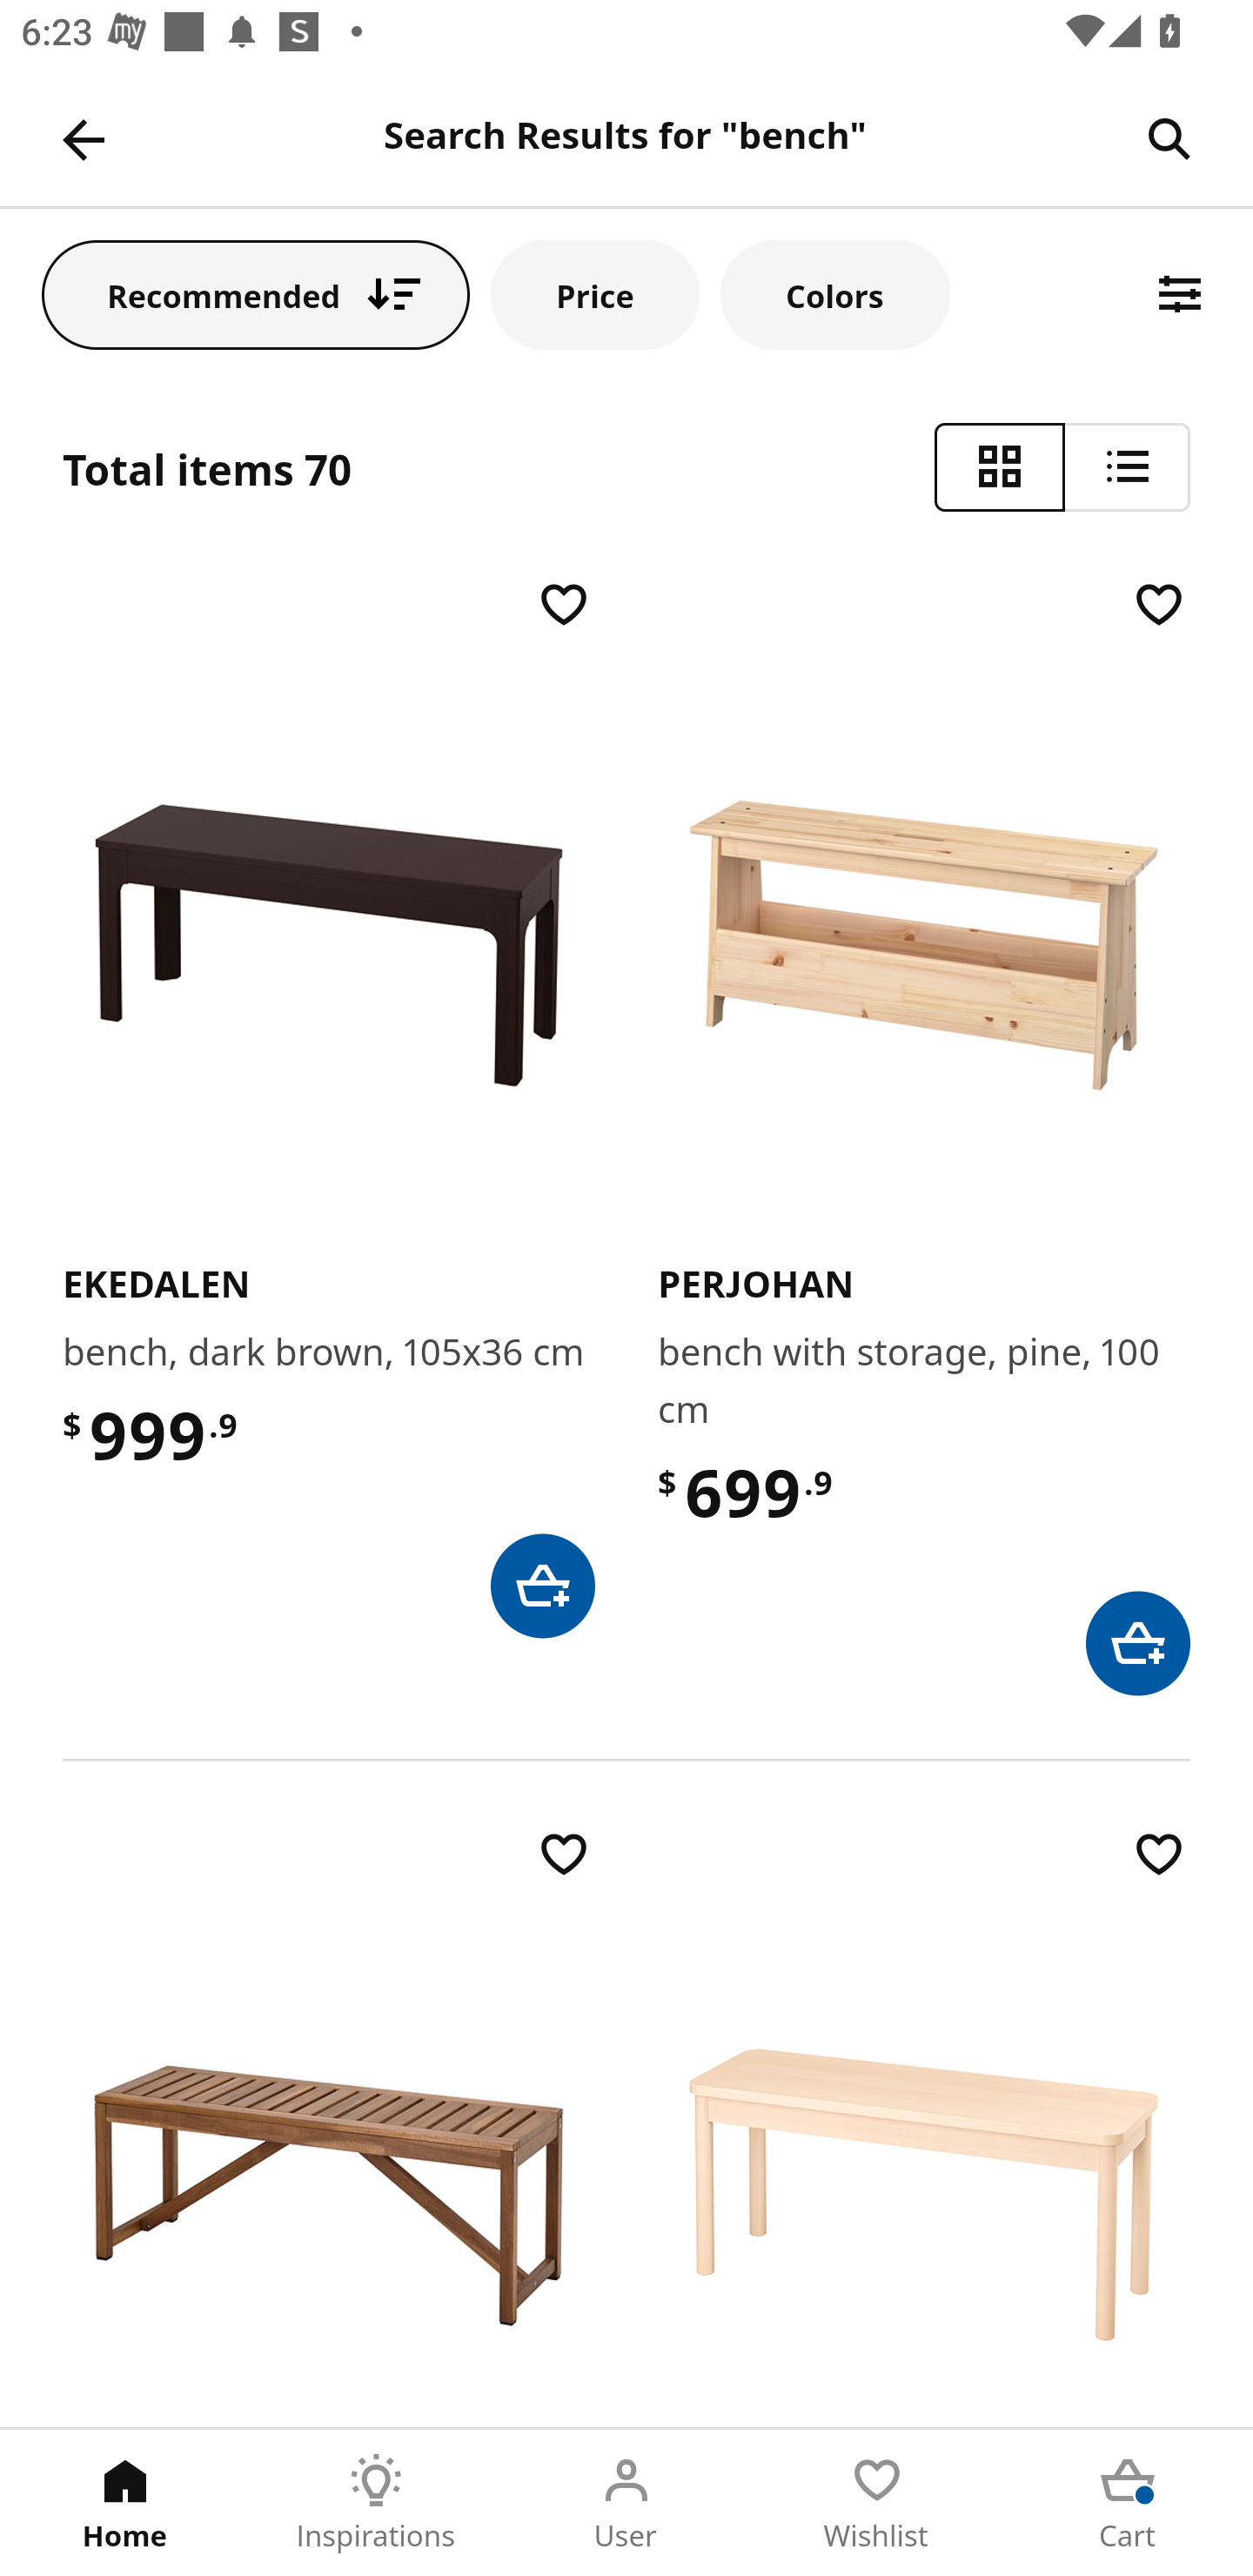 The height and width of the screenshot is (2576, 1253). I want to click on ​R​Ö​N​N​I​N​G​E​
bench, birch, 100 cm
$
999
.9, so click(924, 2125).